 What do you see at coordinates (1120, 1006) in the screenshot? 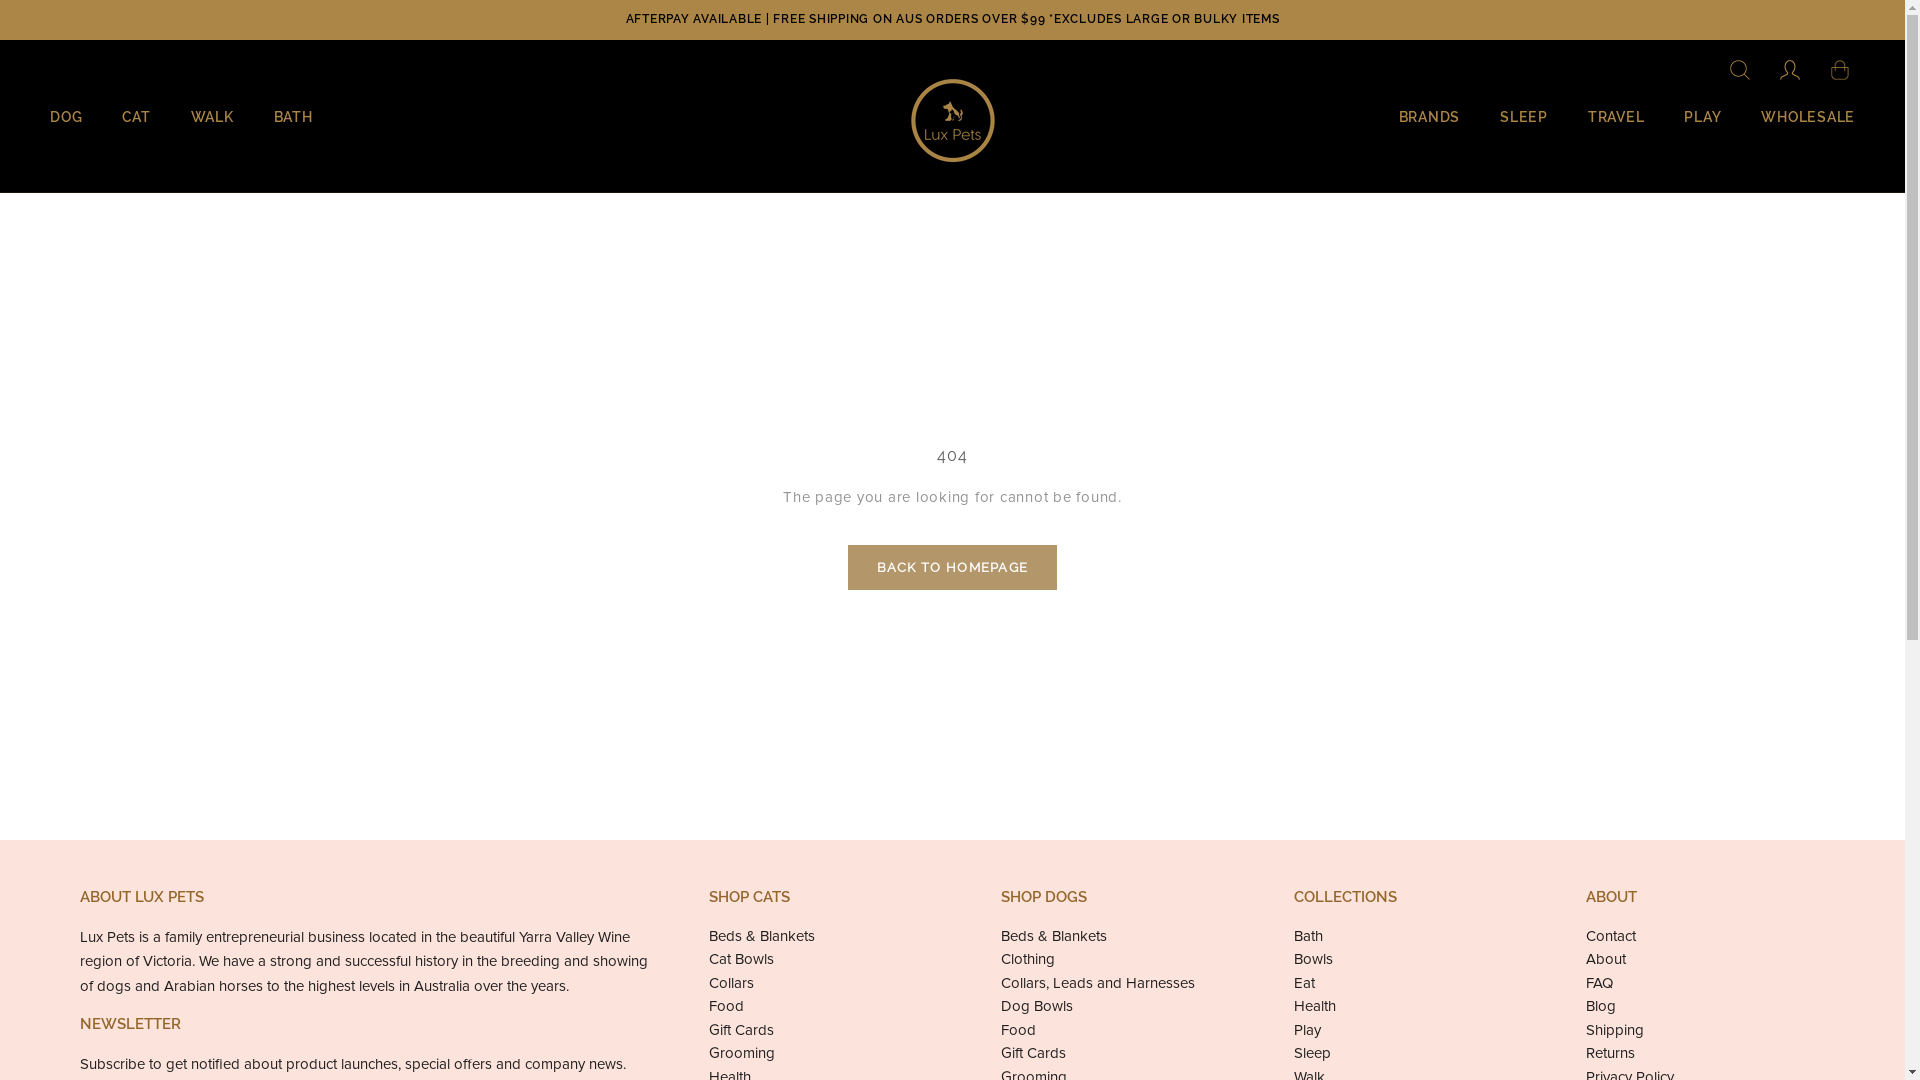
I see `Dog Bowls` at bounding box center [1120, 1006].